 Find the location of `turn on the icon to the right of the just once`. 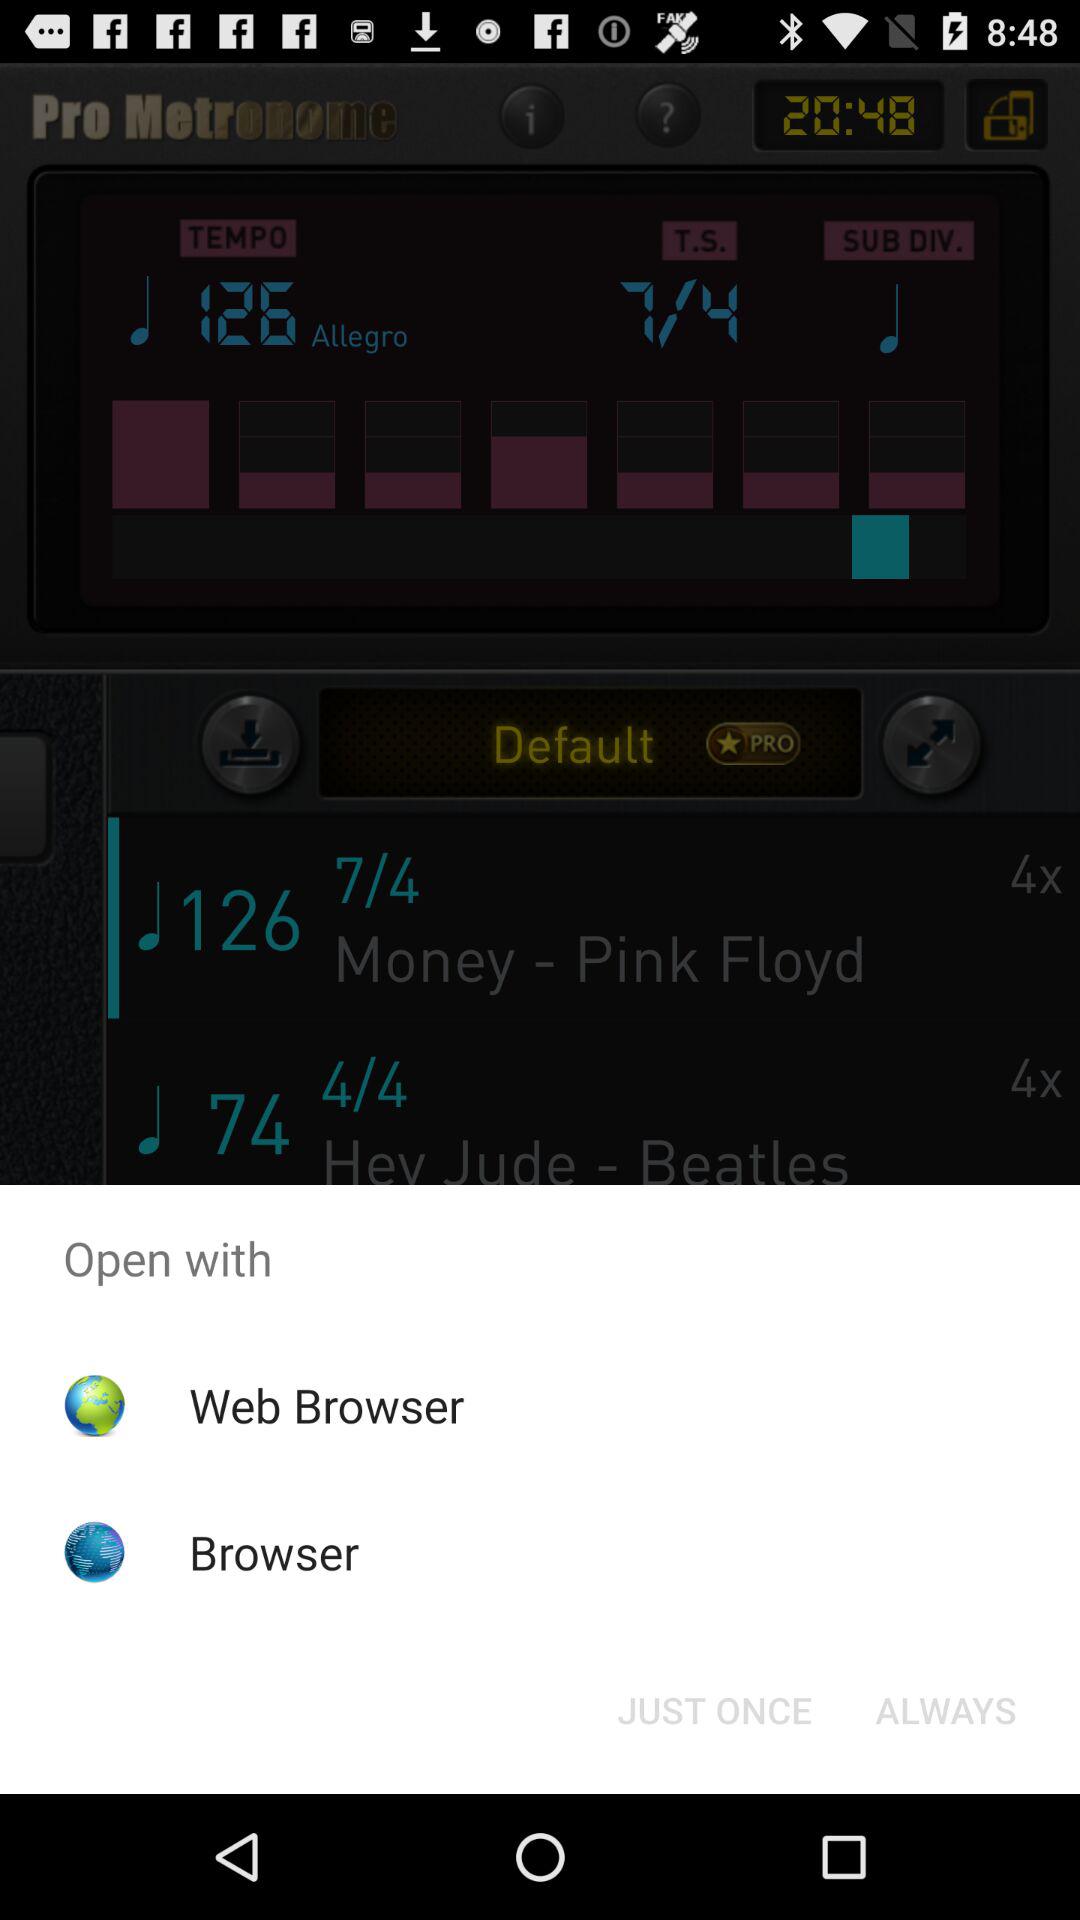

turn on the icon to the right of the just once is located at coordinates (946, 1710).